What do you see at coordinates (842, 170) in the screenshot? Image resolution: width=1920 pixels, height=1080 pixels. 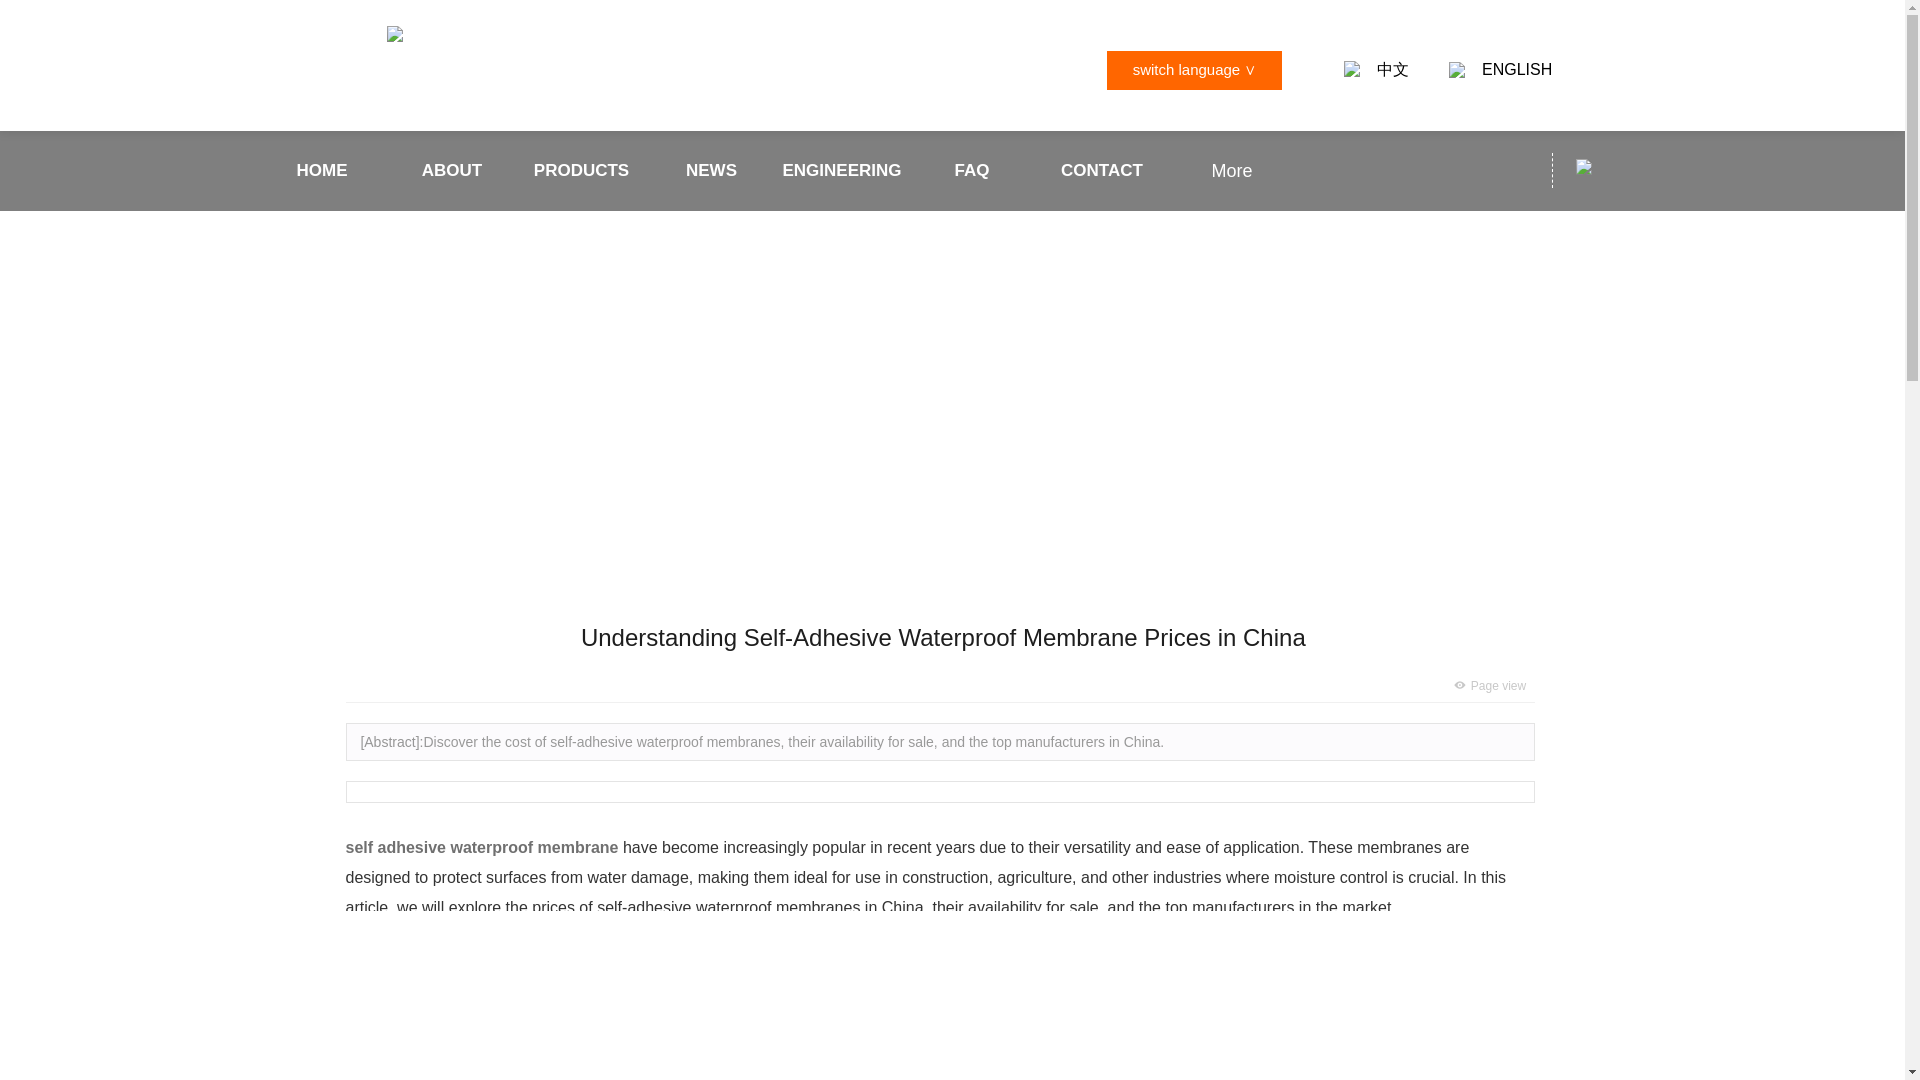 I see `ENGINEERING` at bounding box center [842, 170].